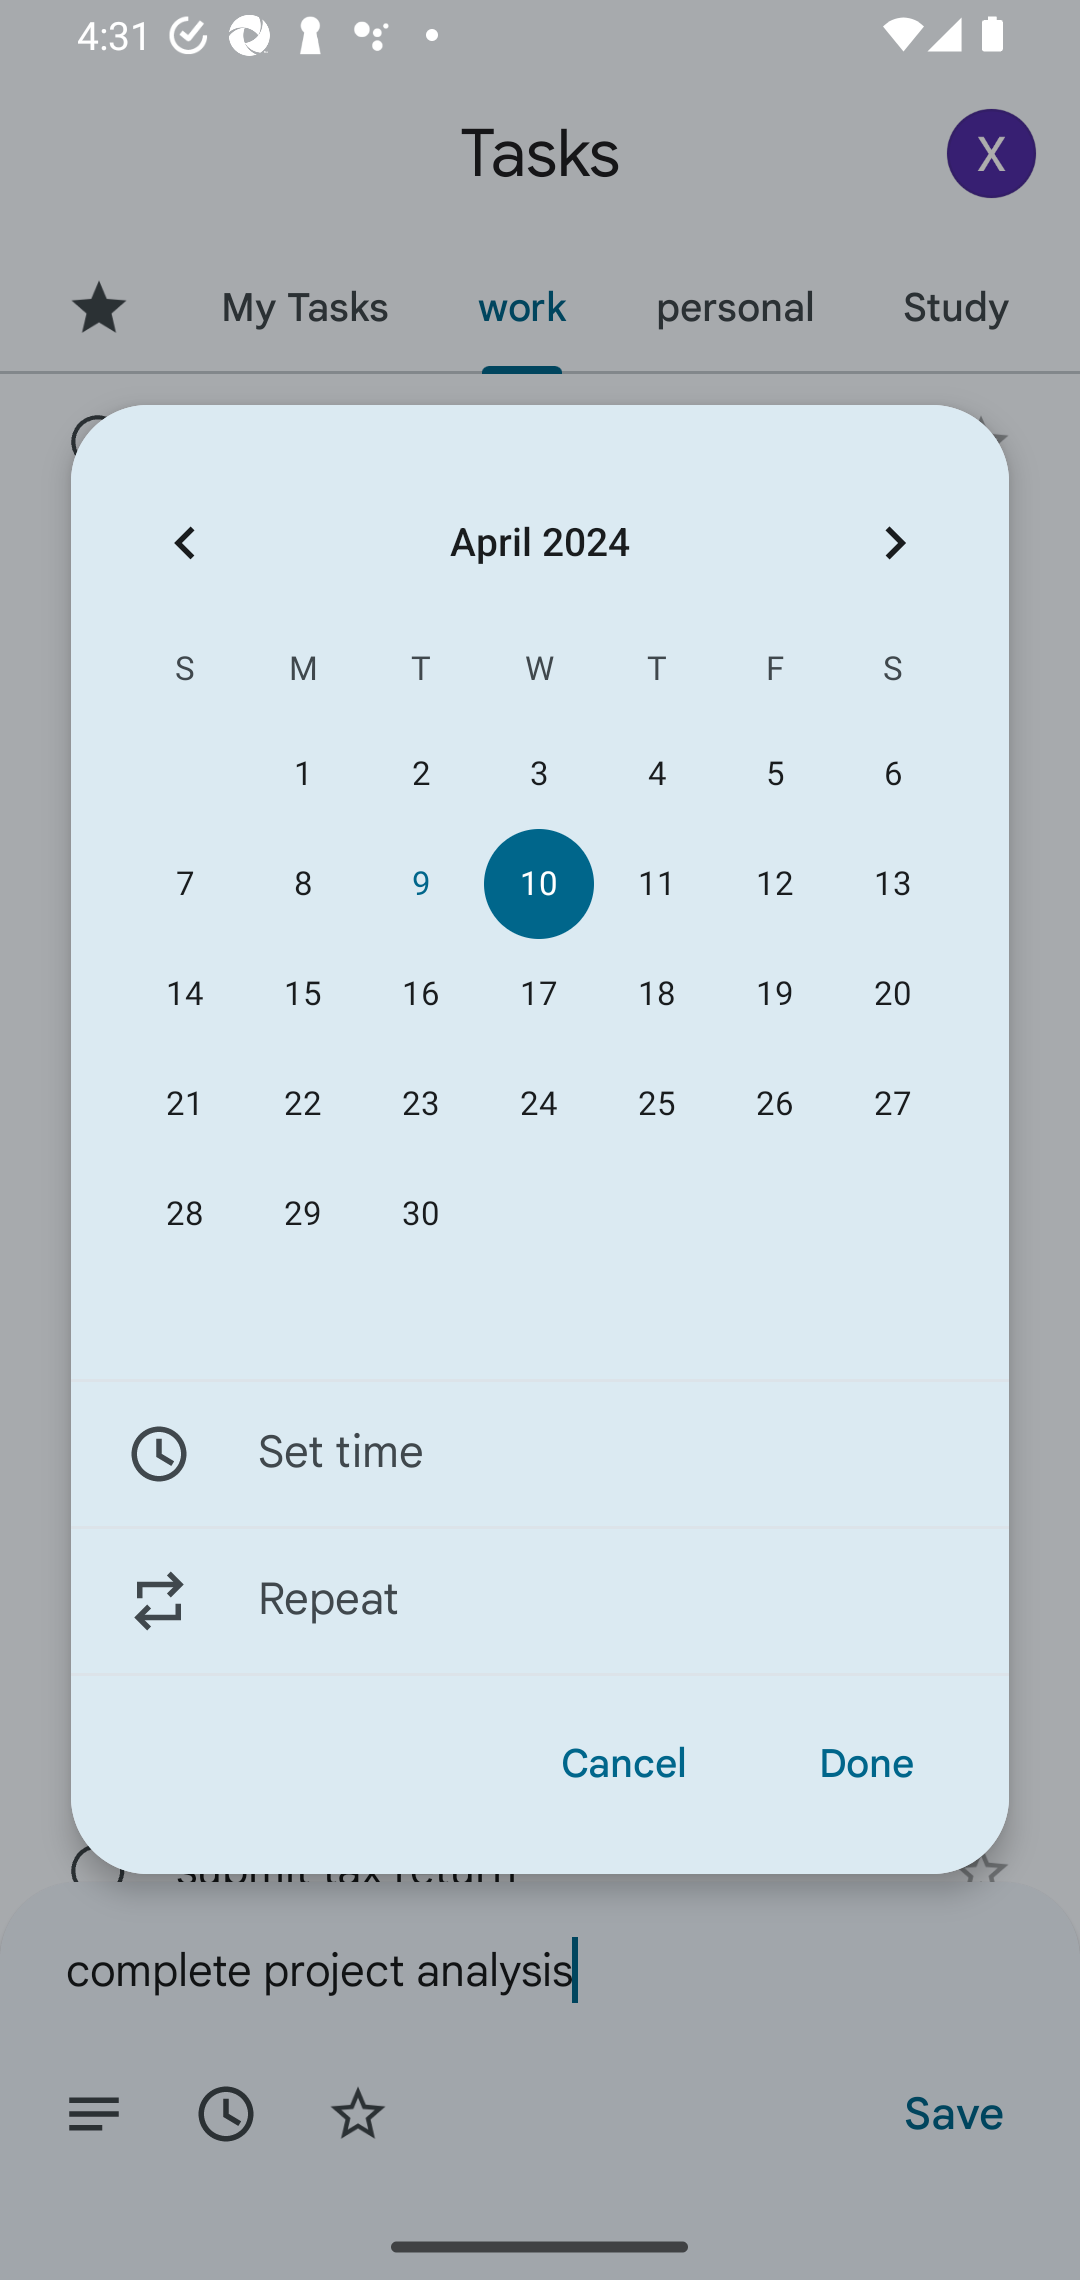  I want to click on Next month, so click(895, 542).